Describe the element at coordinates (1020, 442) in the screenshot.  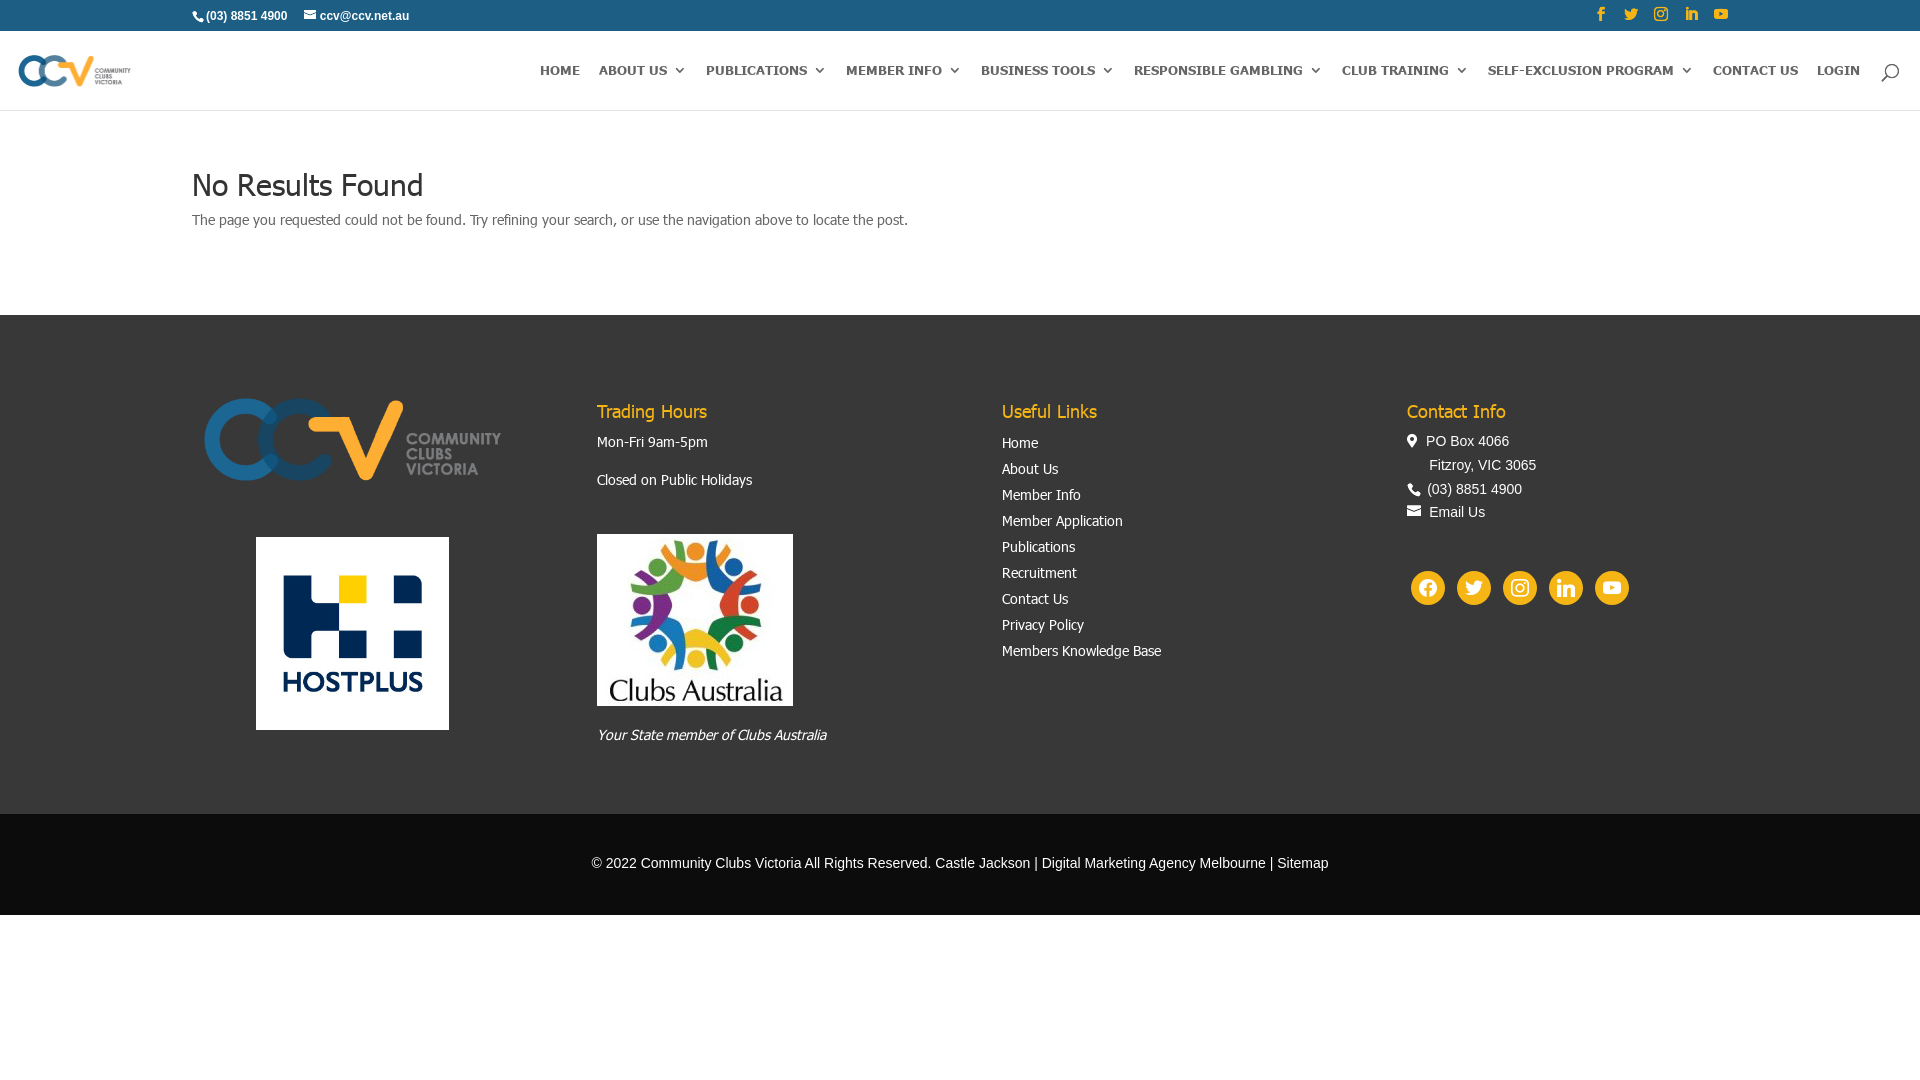
I see `Home` at that location.